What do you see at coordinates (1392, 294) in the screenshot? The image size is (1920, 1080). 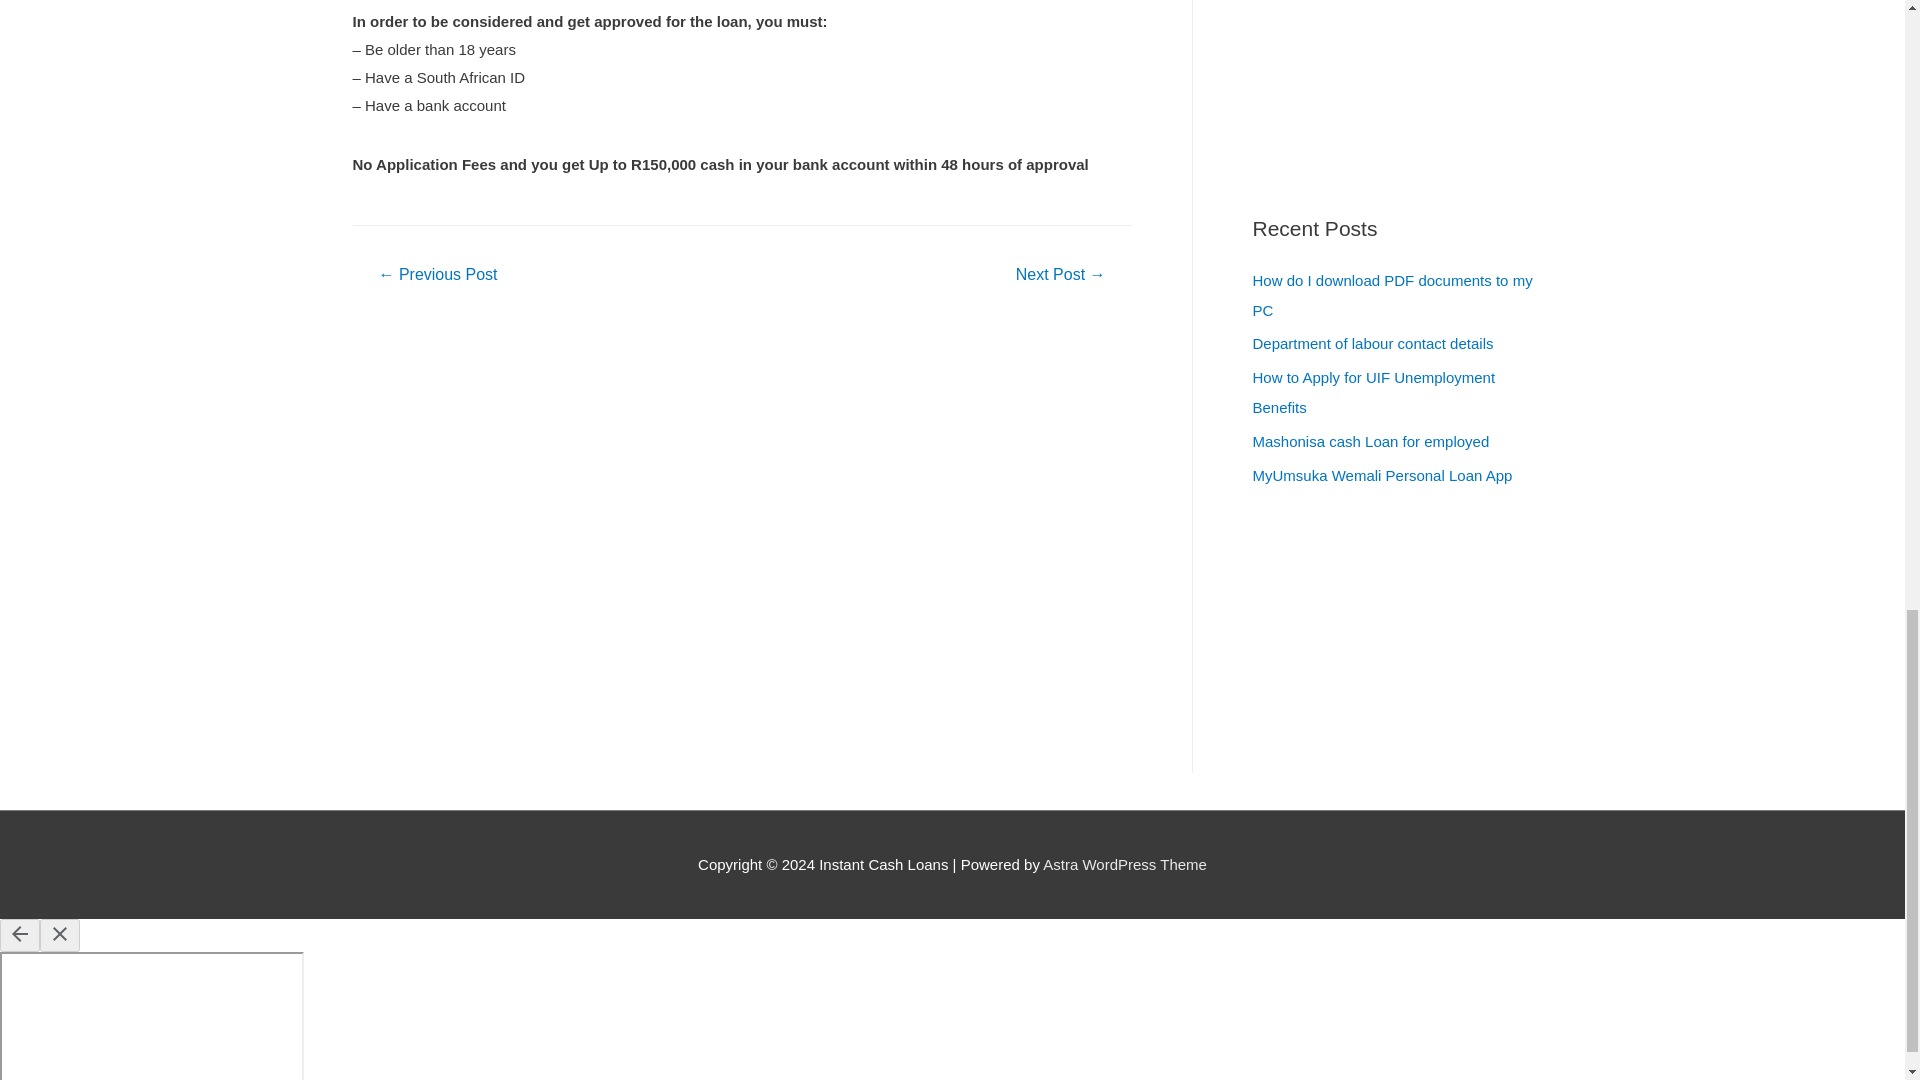 I see `How do I download PDF documents to my PC` at bounding box center [1392, 294].